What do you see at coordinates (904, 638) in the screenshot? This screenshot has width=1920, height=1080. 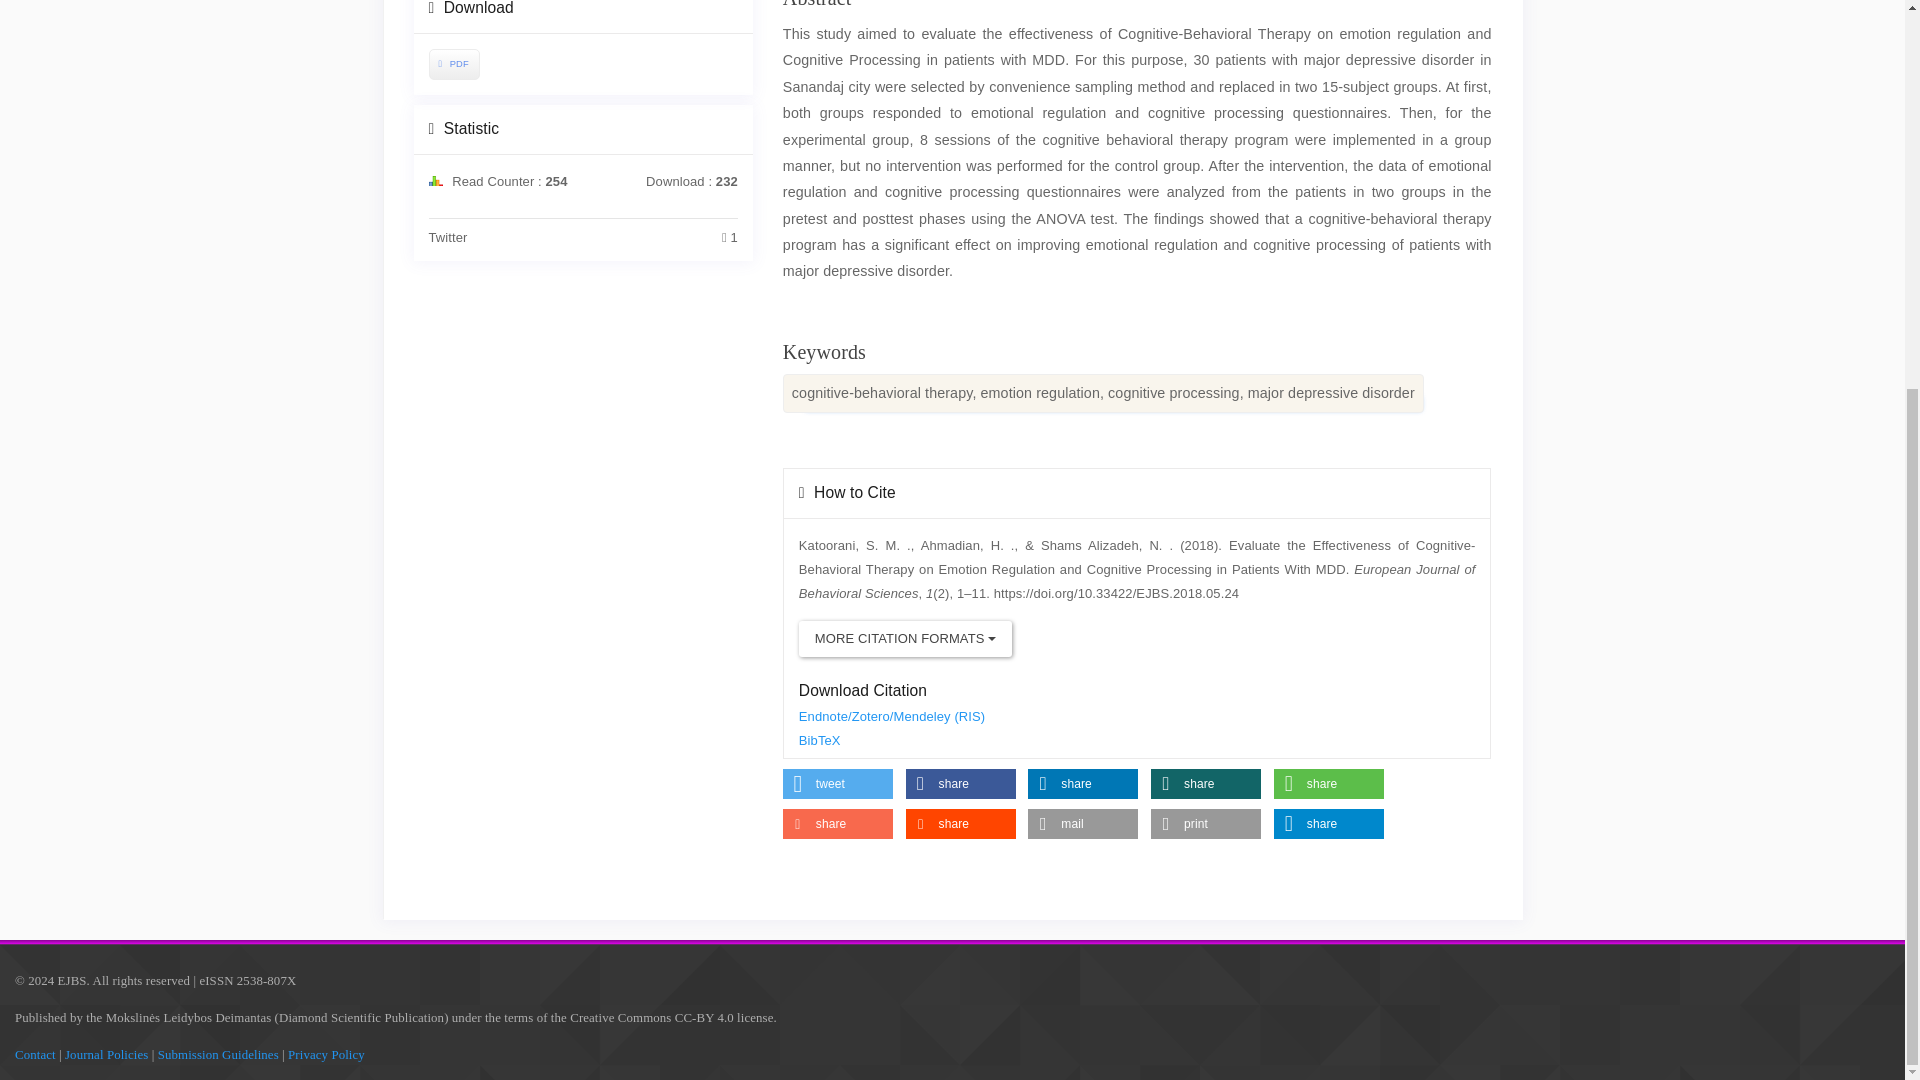 I see `MORE CITATION FORMATS` at bounding box center [904, 638].